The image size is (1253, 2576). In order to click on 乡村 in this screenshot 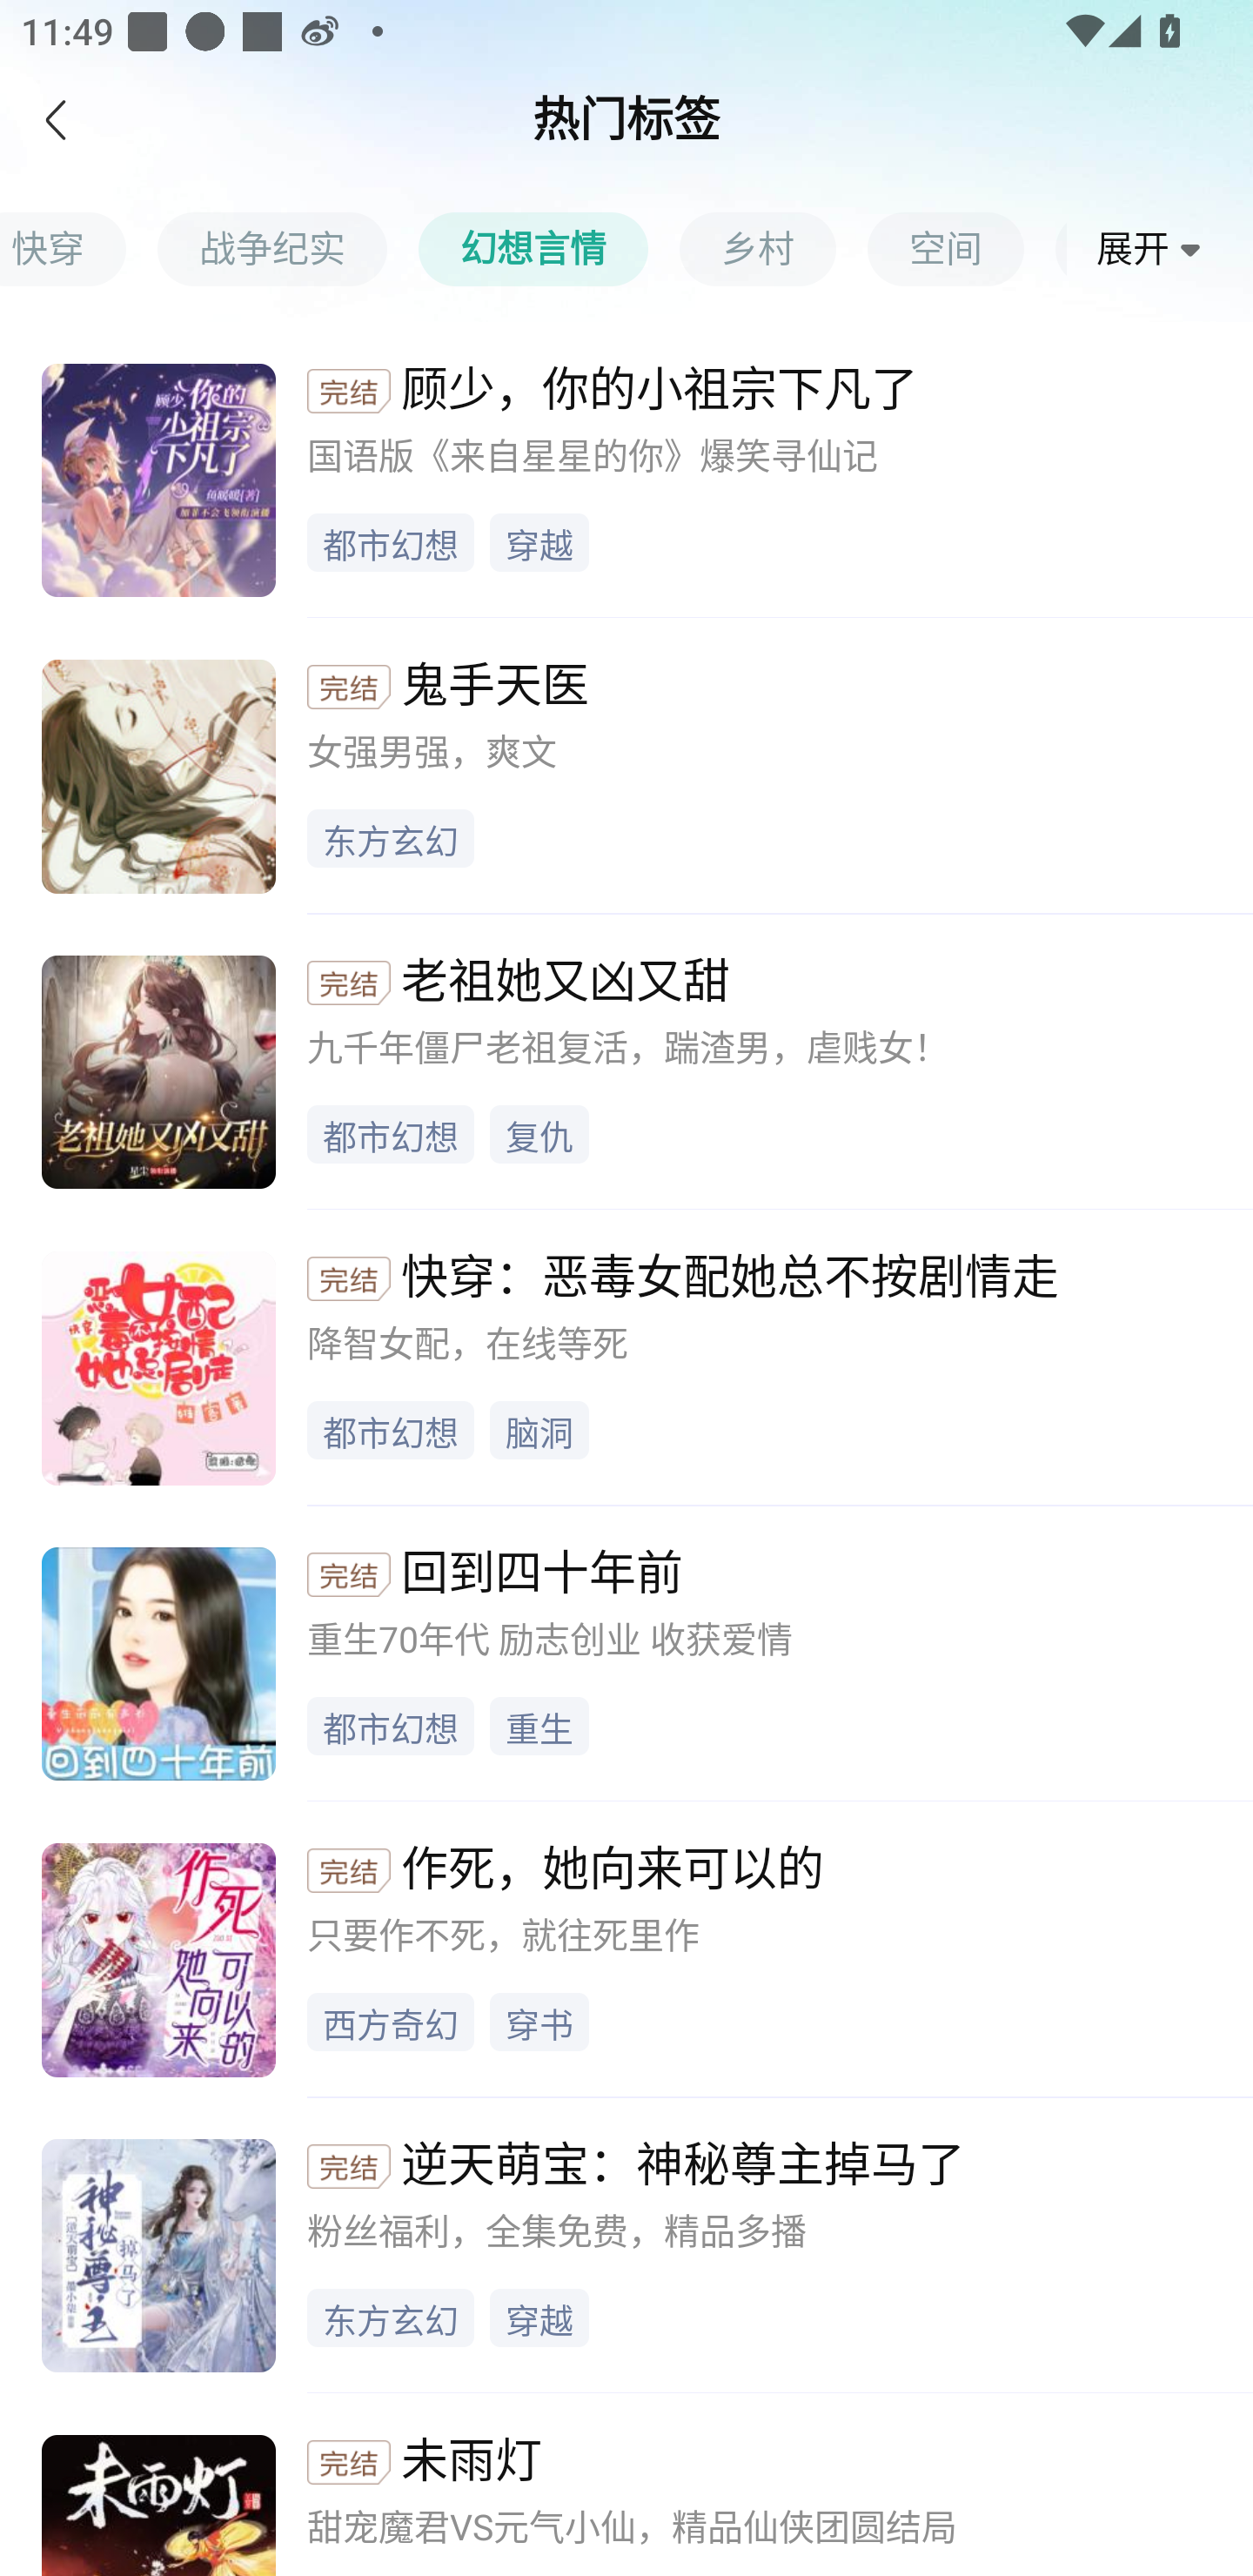, I will do `click(773, 248)`.